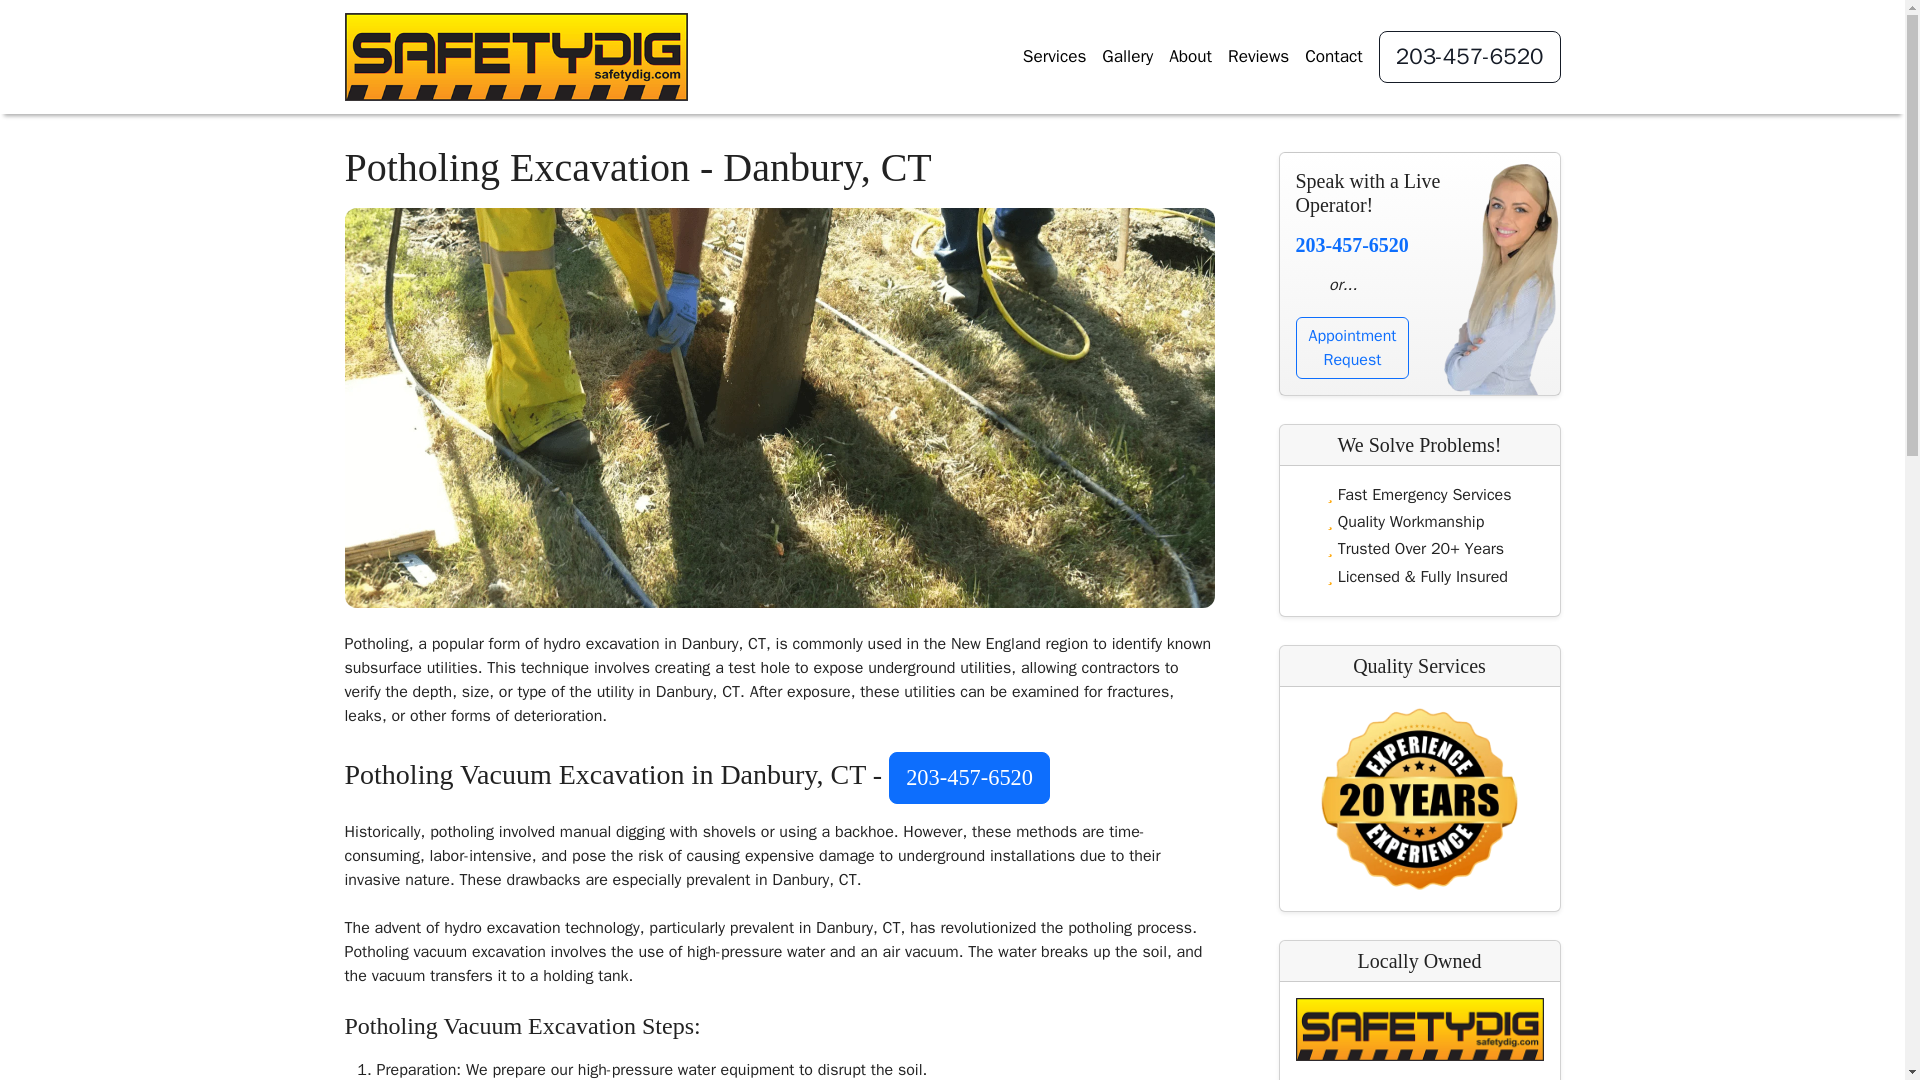 The image size is (1920, 1080). Describe the element at coordinates (1258, 56) in the screenshot. I see `Services` at that location.